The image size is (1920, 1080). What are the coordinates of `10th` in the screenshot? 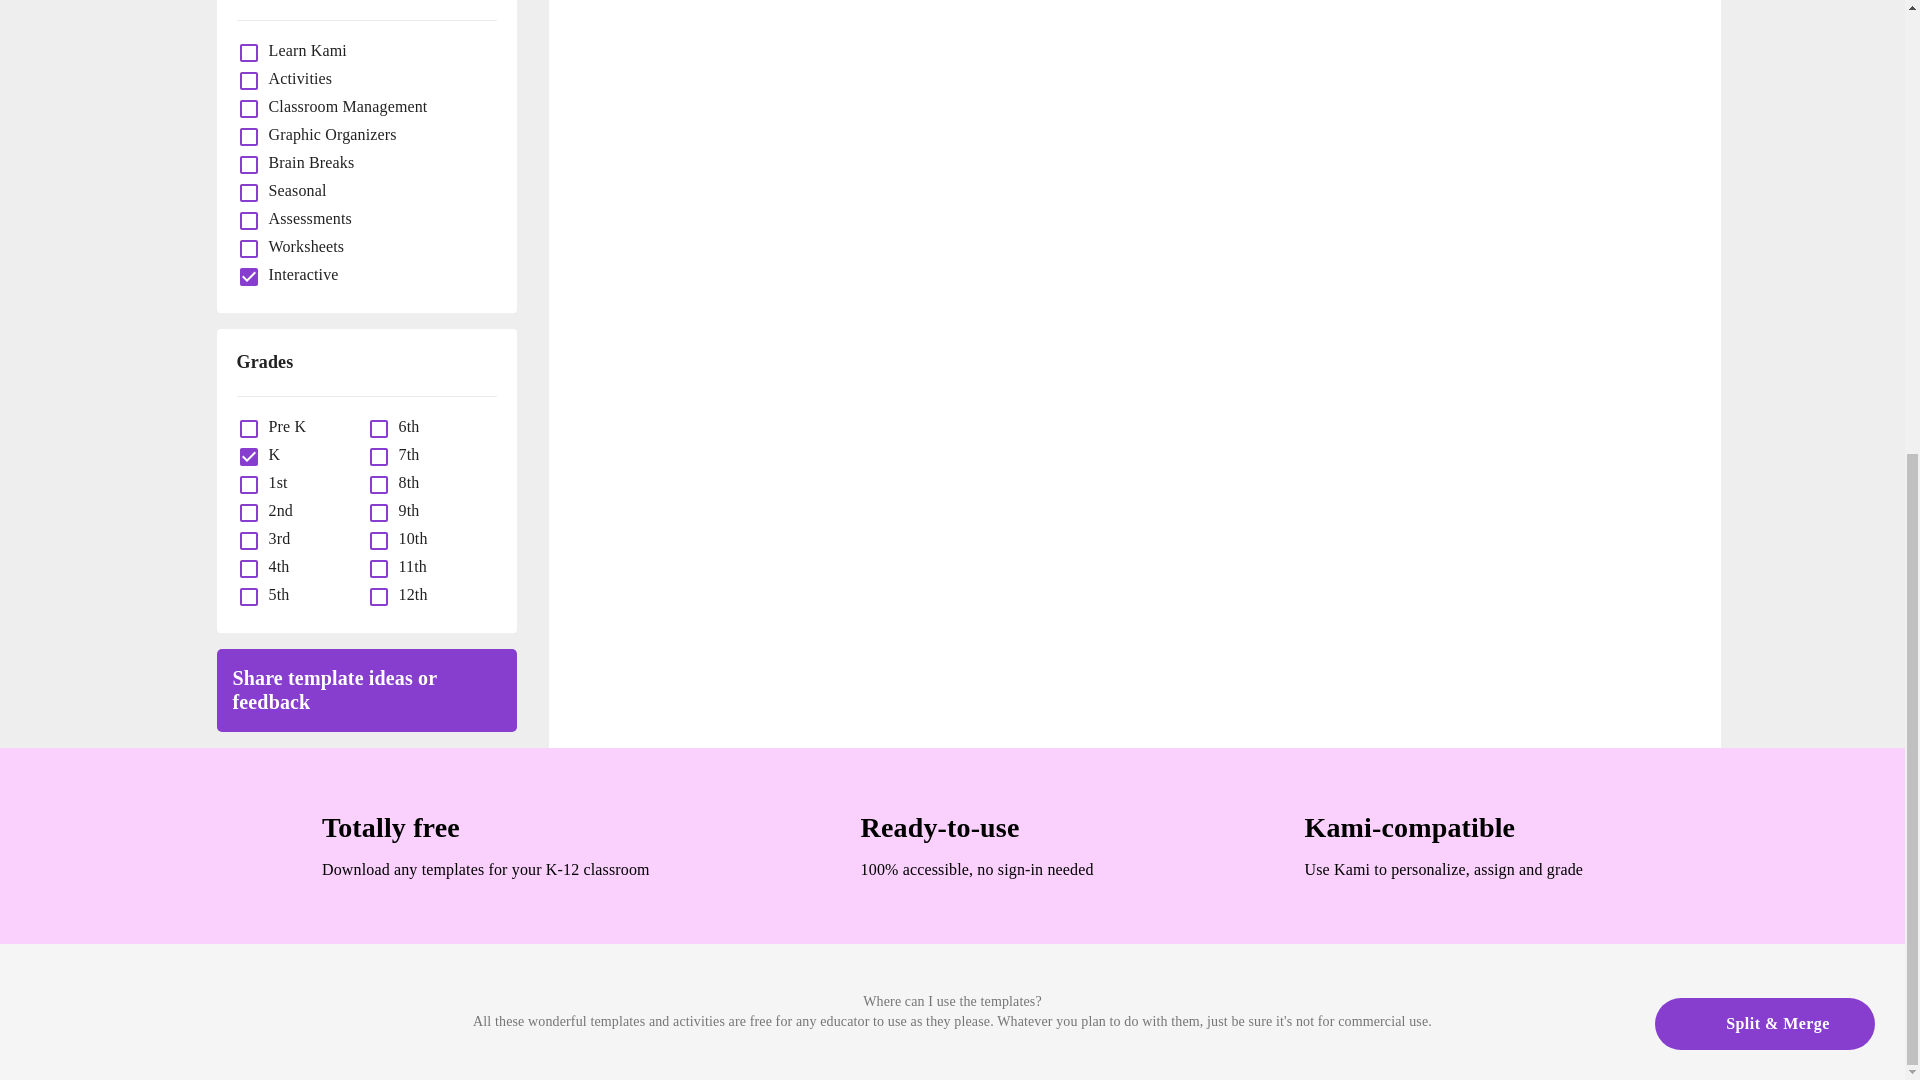 It's located at (408, 538).